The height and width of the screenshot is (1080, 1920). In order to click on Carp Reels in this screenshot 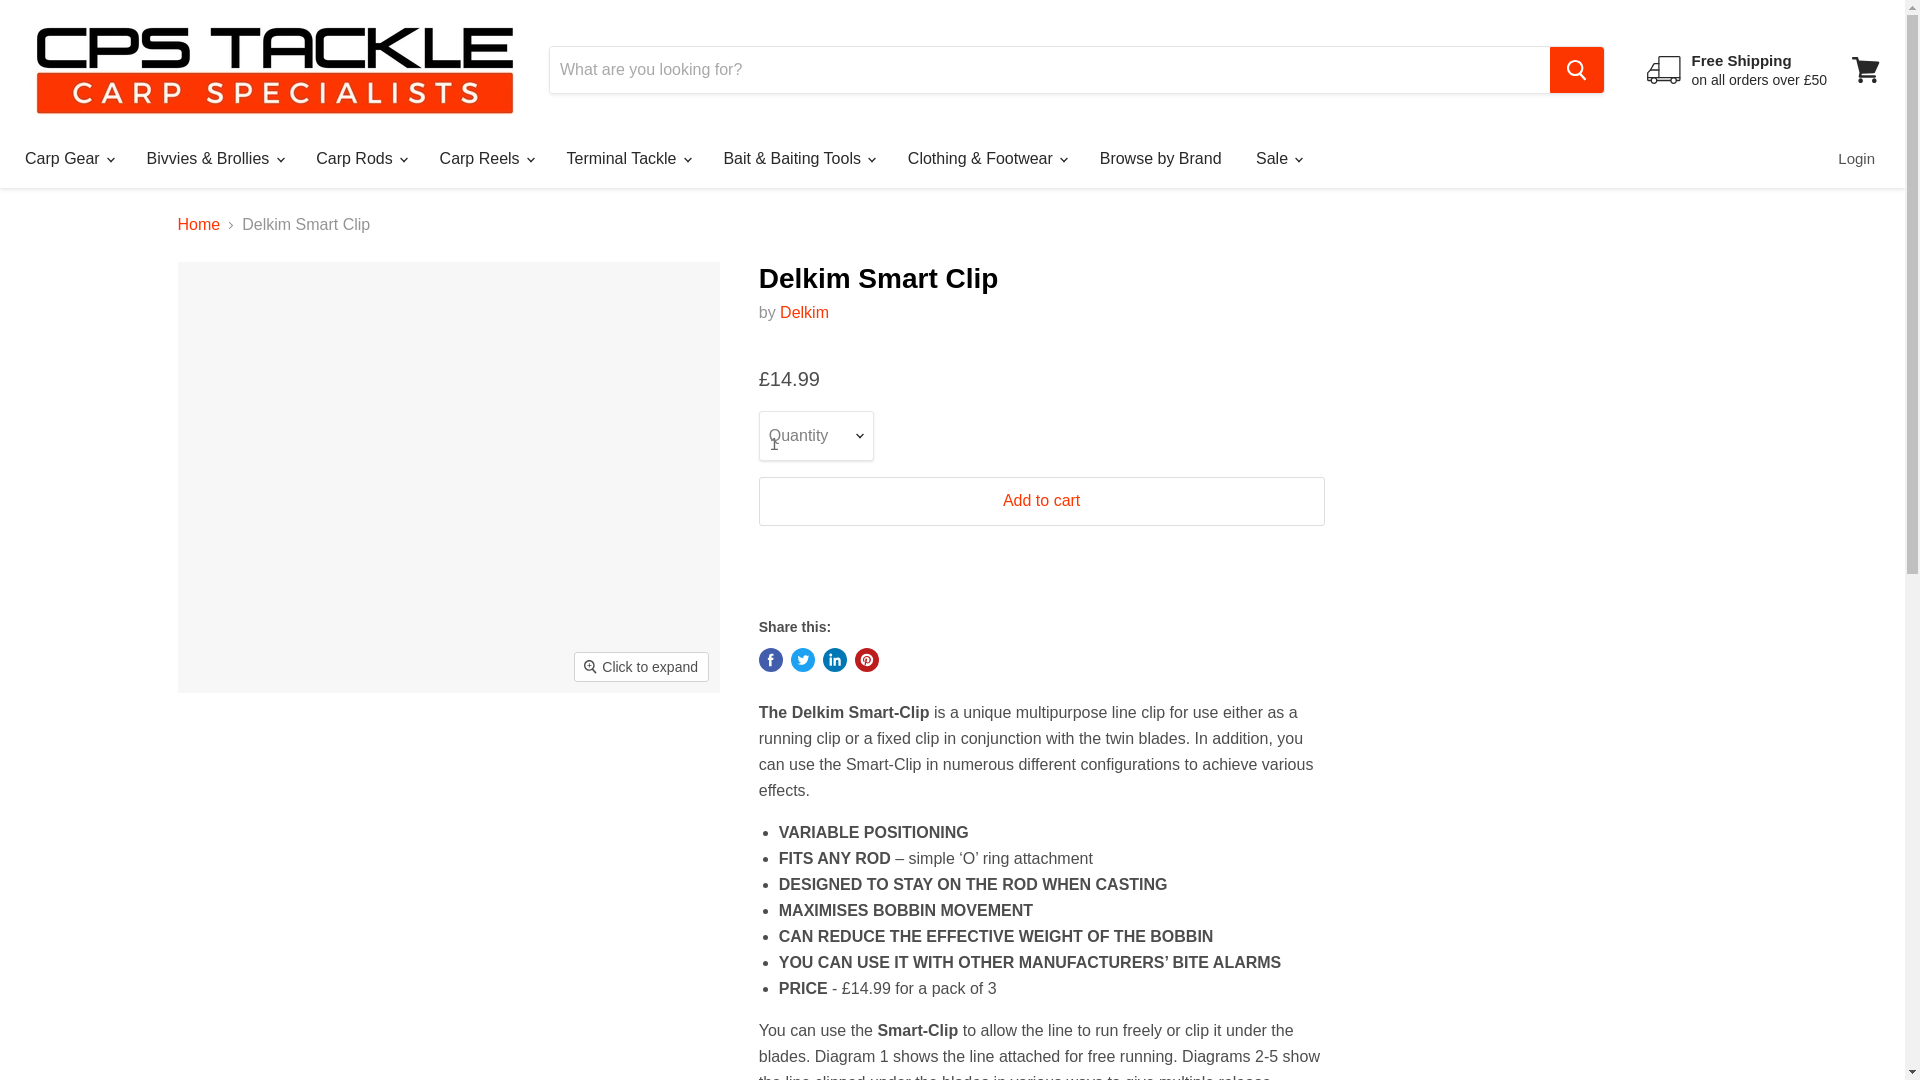, I will do `click(486, 159)`.